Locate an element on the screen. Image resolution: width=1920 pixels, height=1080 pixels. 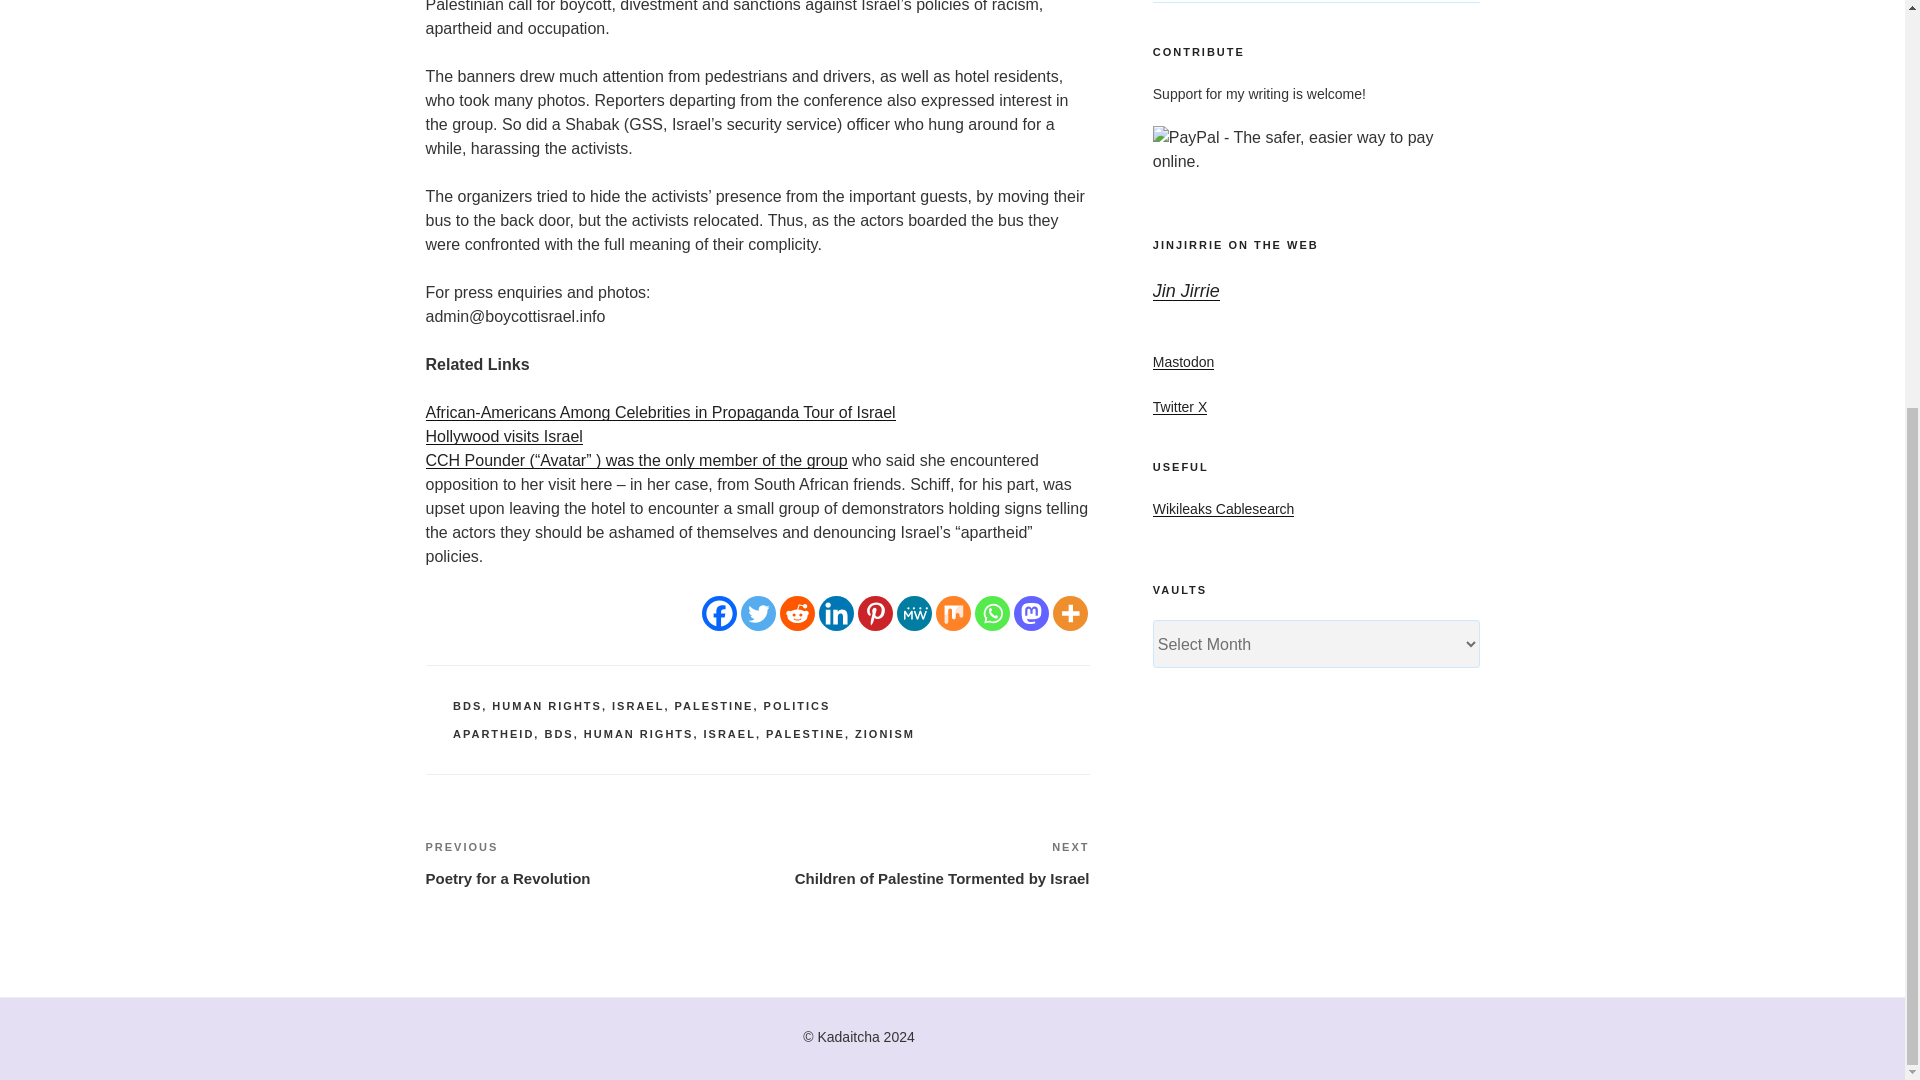
Mastodon is located at coordinates (1030, 613).